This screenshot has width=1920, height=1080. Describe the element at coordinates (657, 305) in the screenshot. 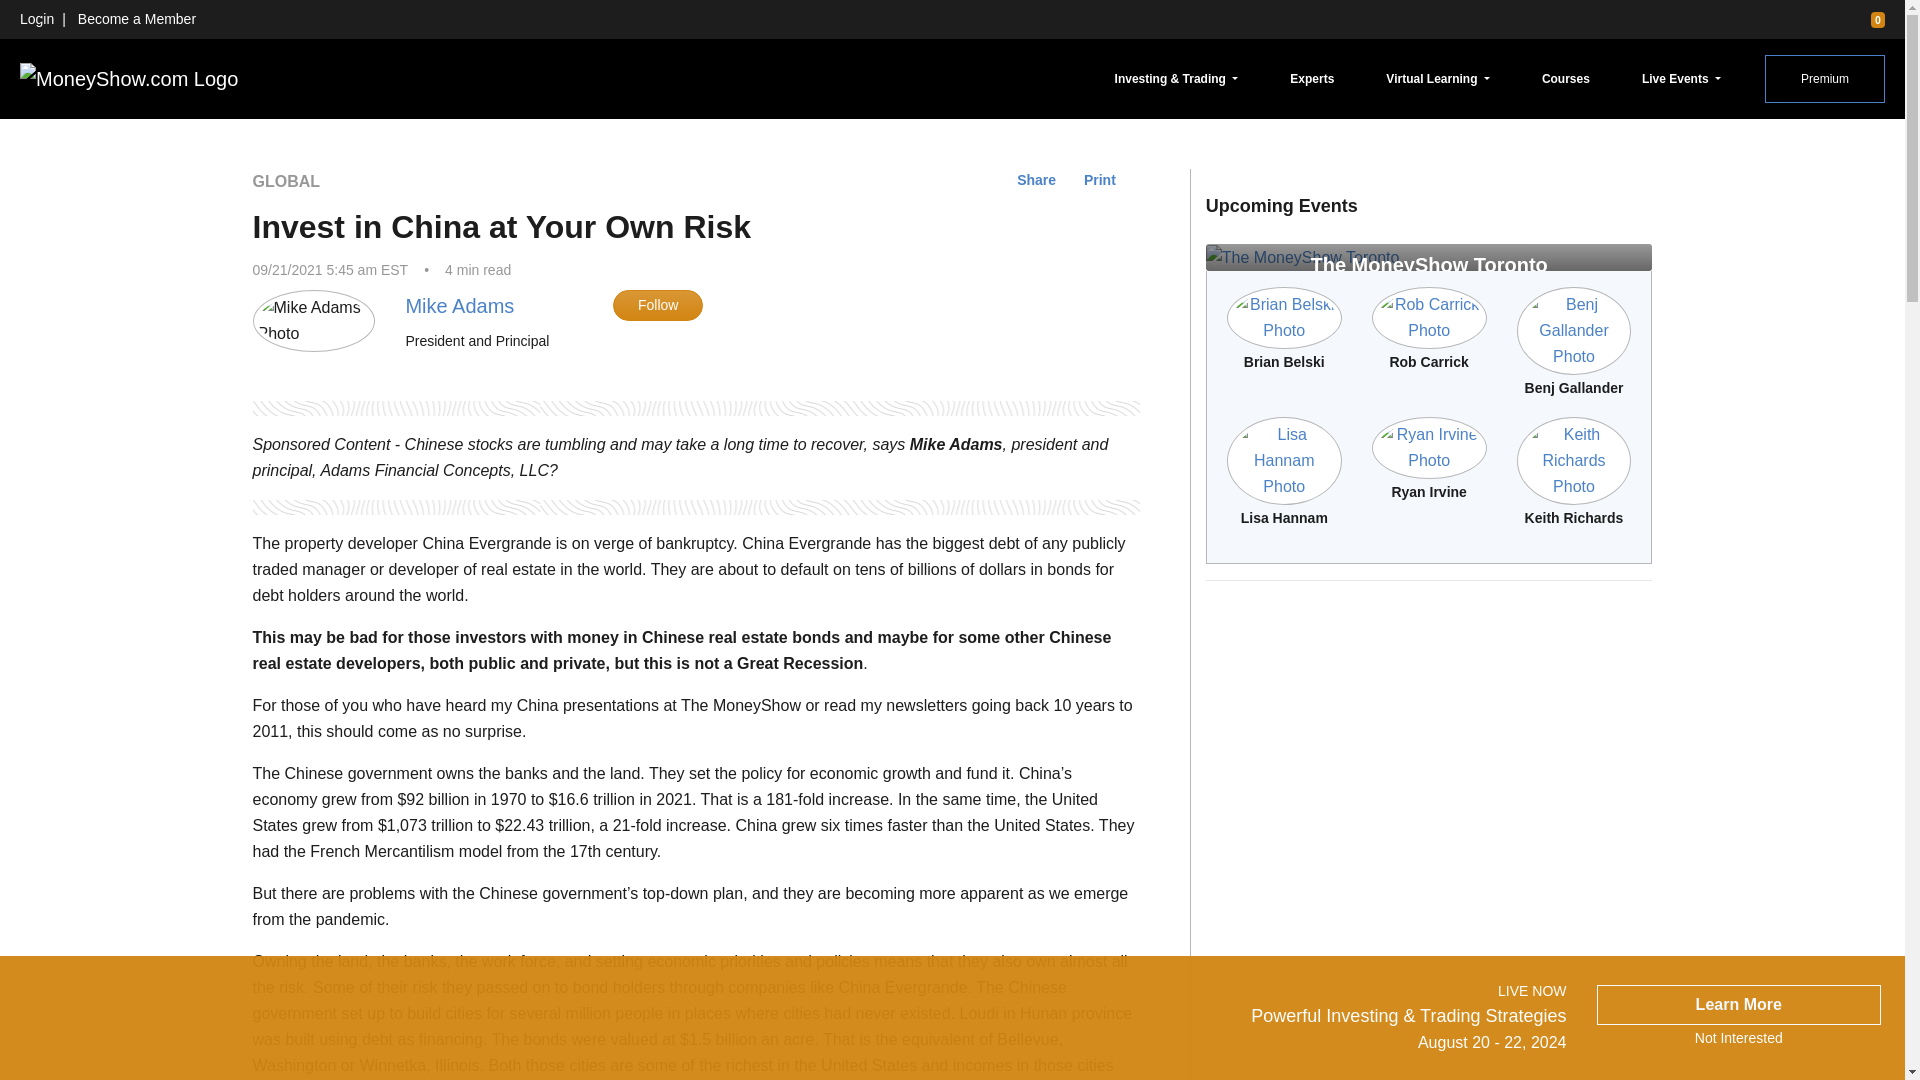

I see `You must login to follow our experts.` at that location.